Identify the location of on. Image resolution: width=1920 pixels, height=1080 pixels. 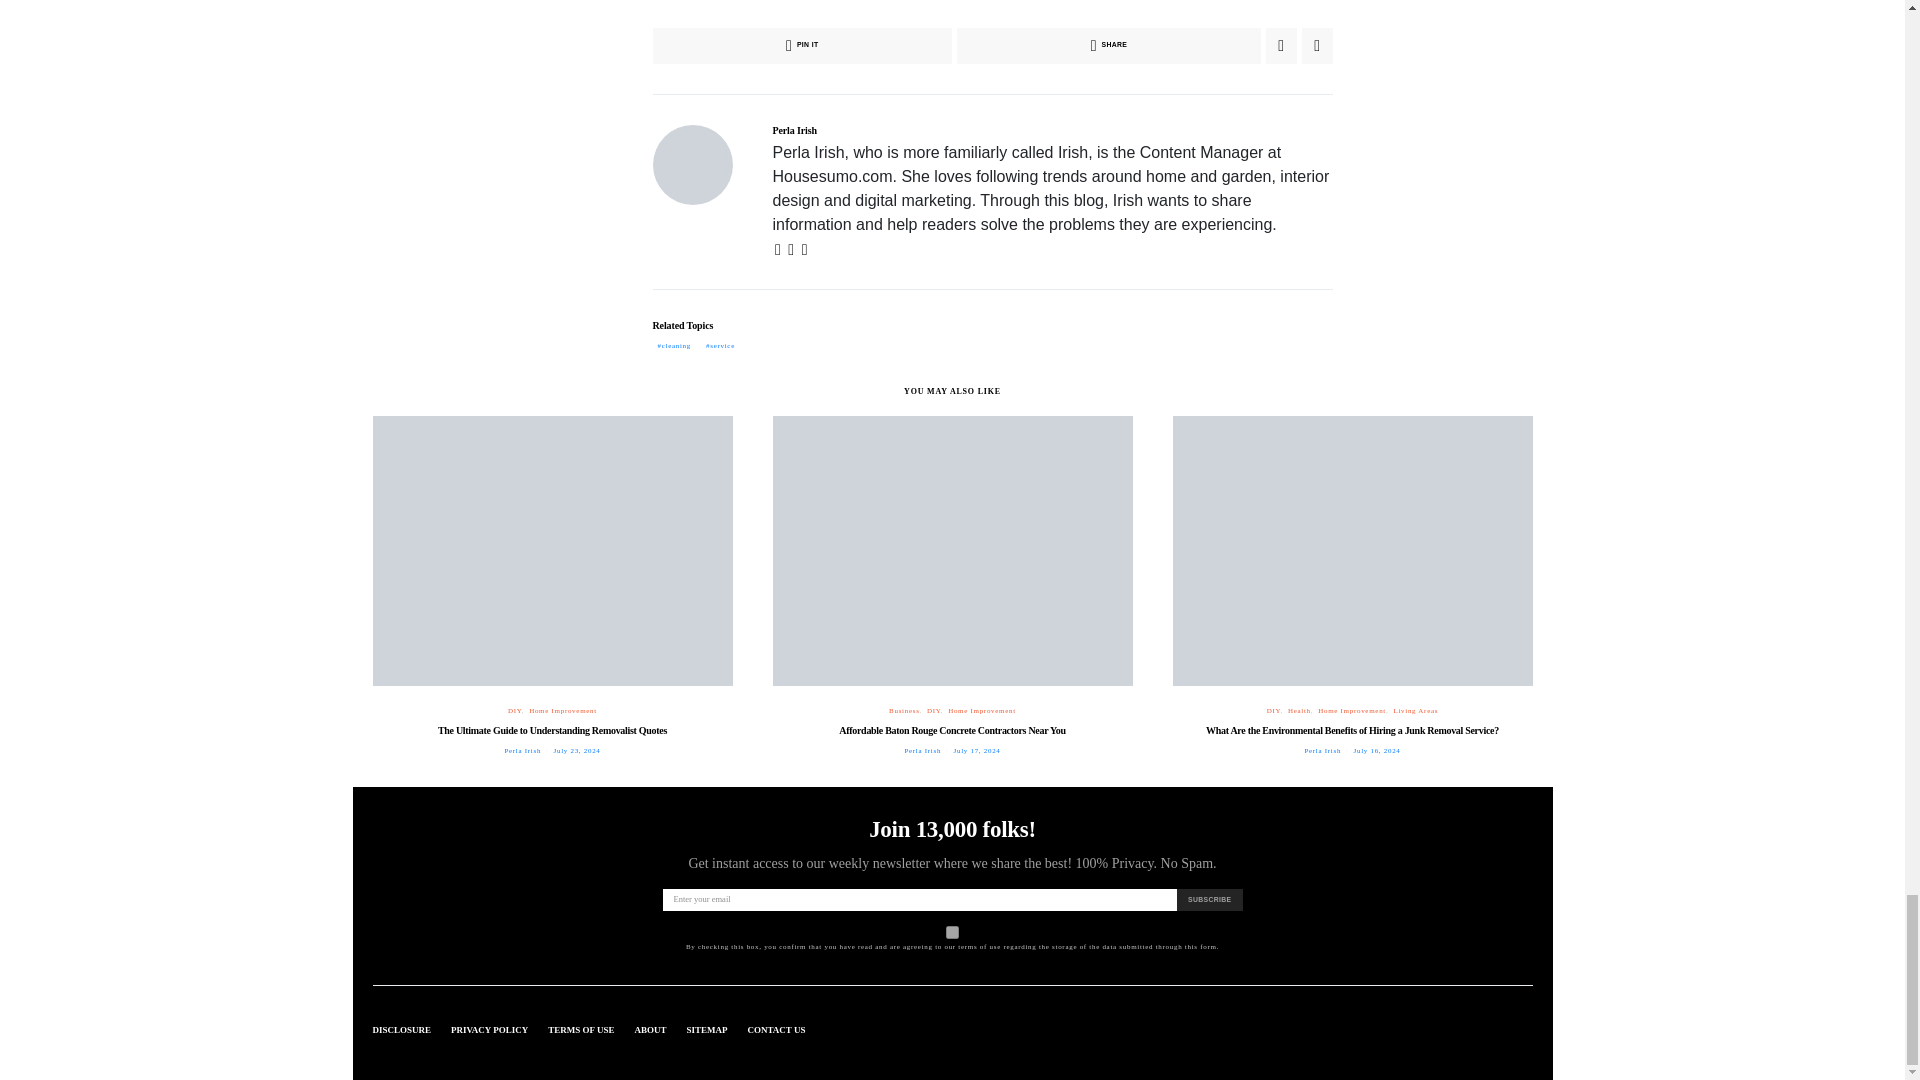
(952, 932).